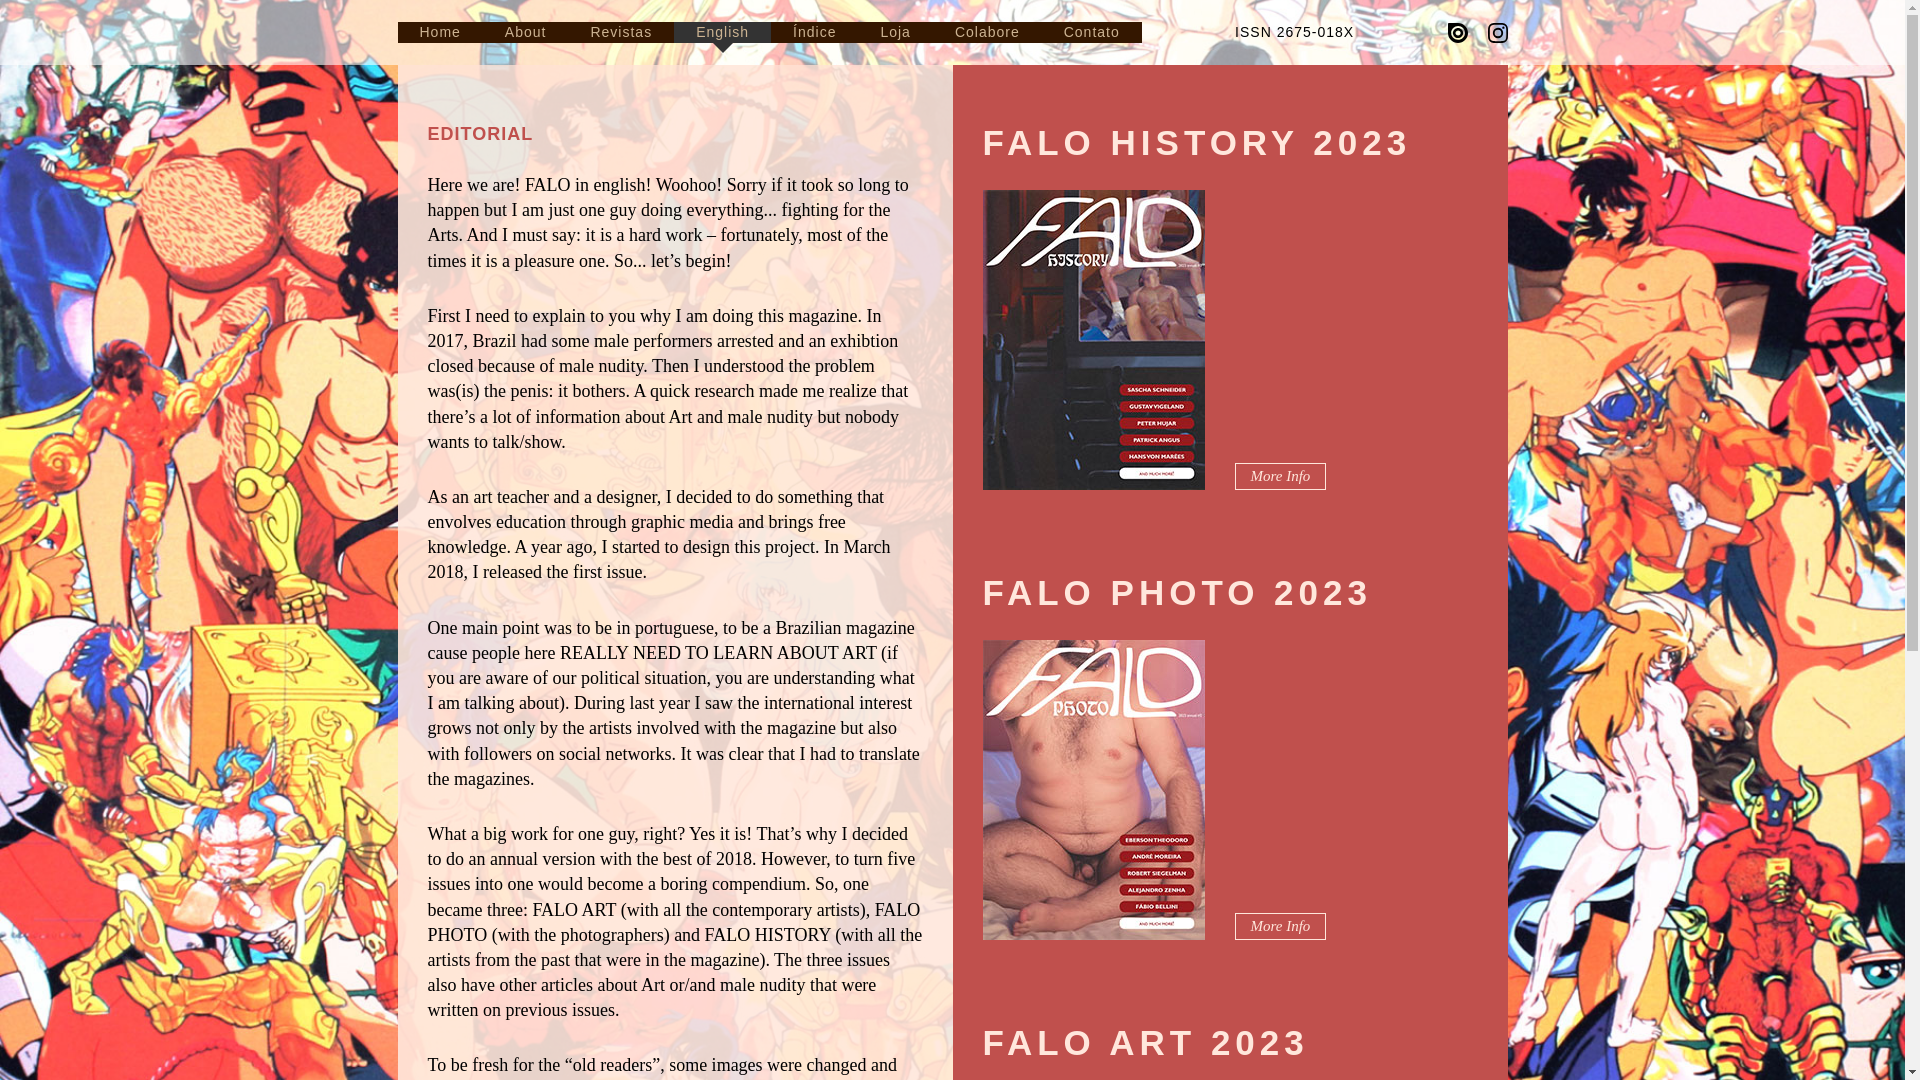  I want to click on Loja, so click(894, 32).